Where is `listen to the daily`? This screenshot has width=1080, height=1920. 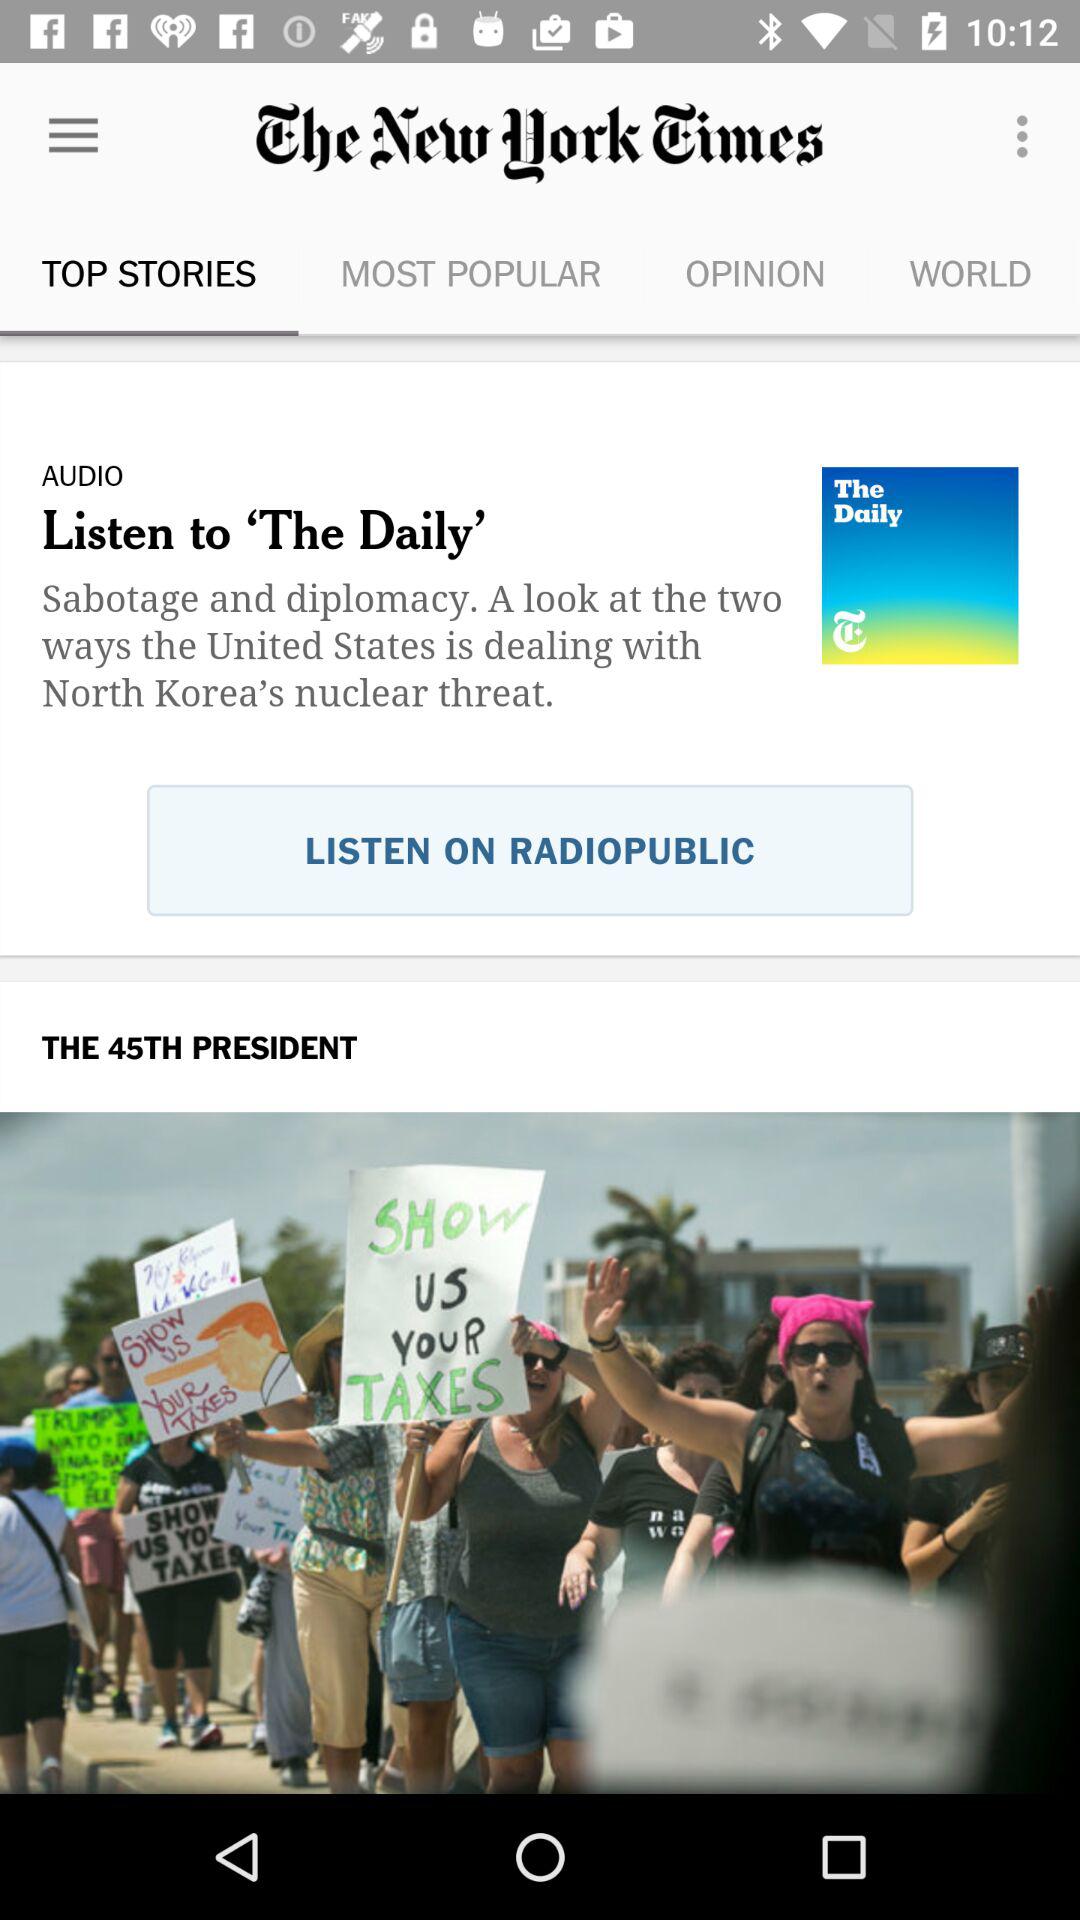
listen to the daily is located at coordinates (540, 706).